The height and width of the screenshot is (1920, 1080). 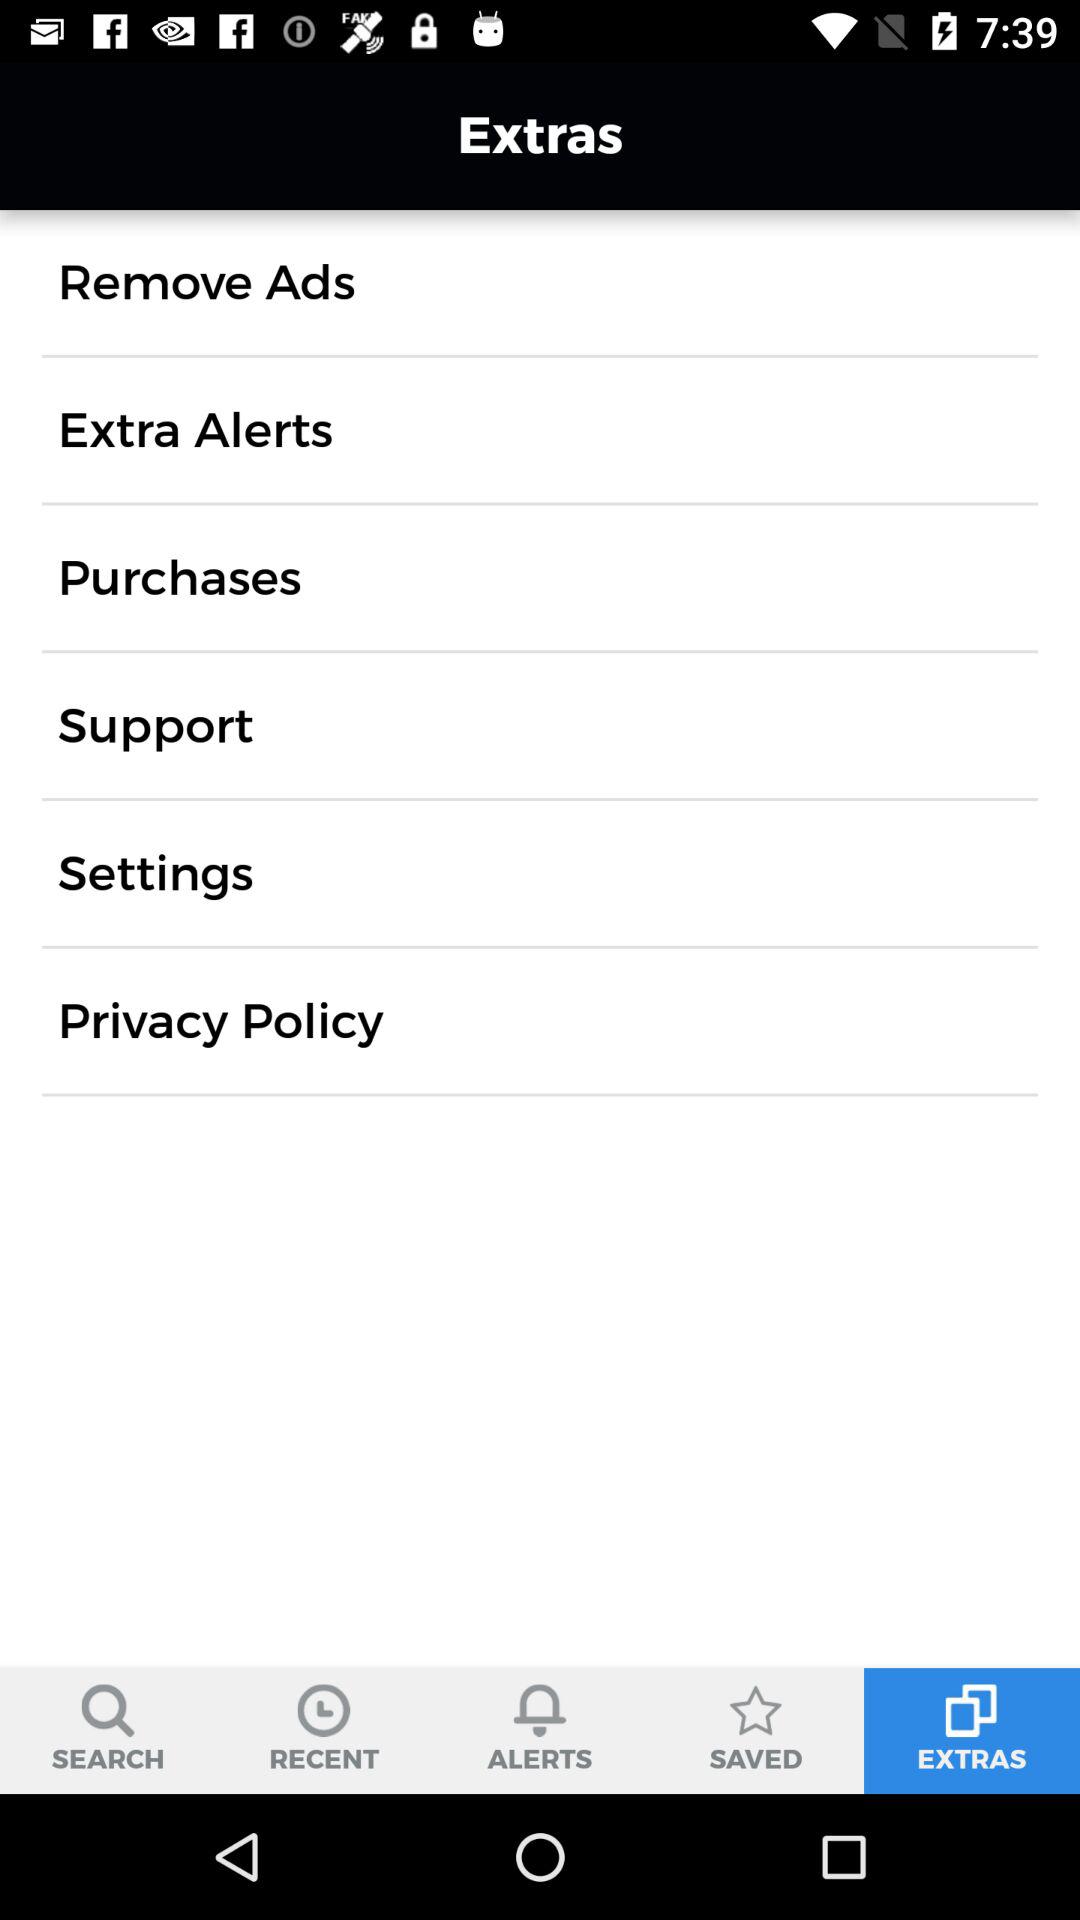 What do you see at coordinates (180, 578) in the screenshot?
I see `turn off the purchases item` at bounding box center [180, 578].